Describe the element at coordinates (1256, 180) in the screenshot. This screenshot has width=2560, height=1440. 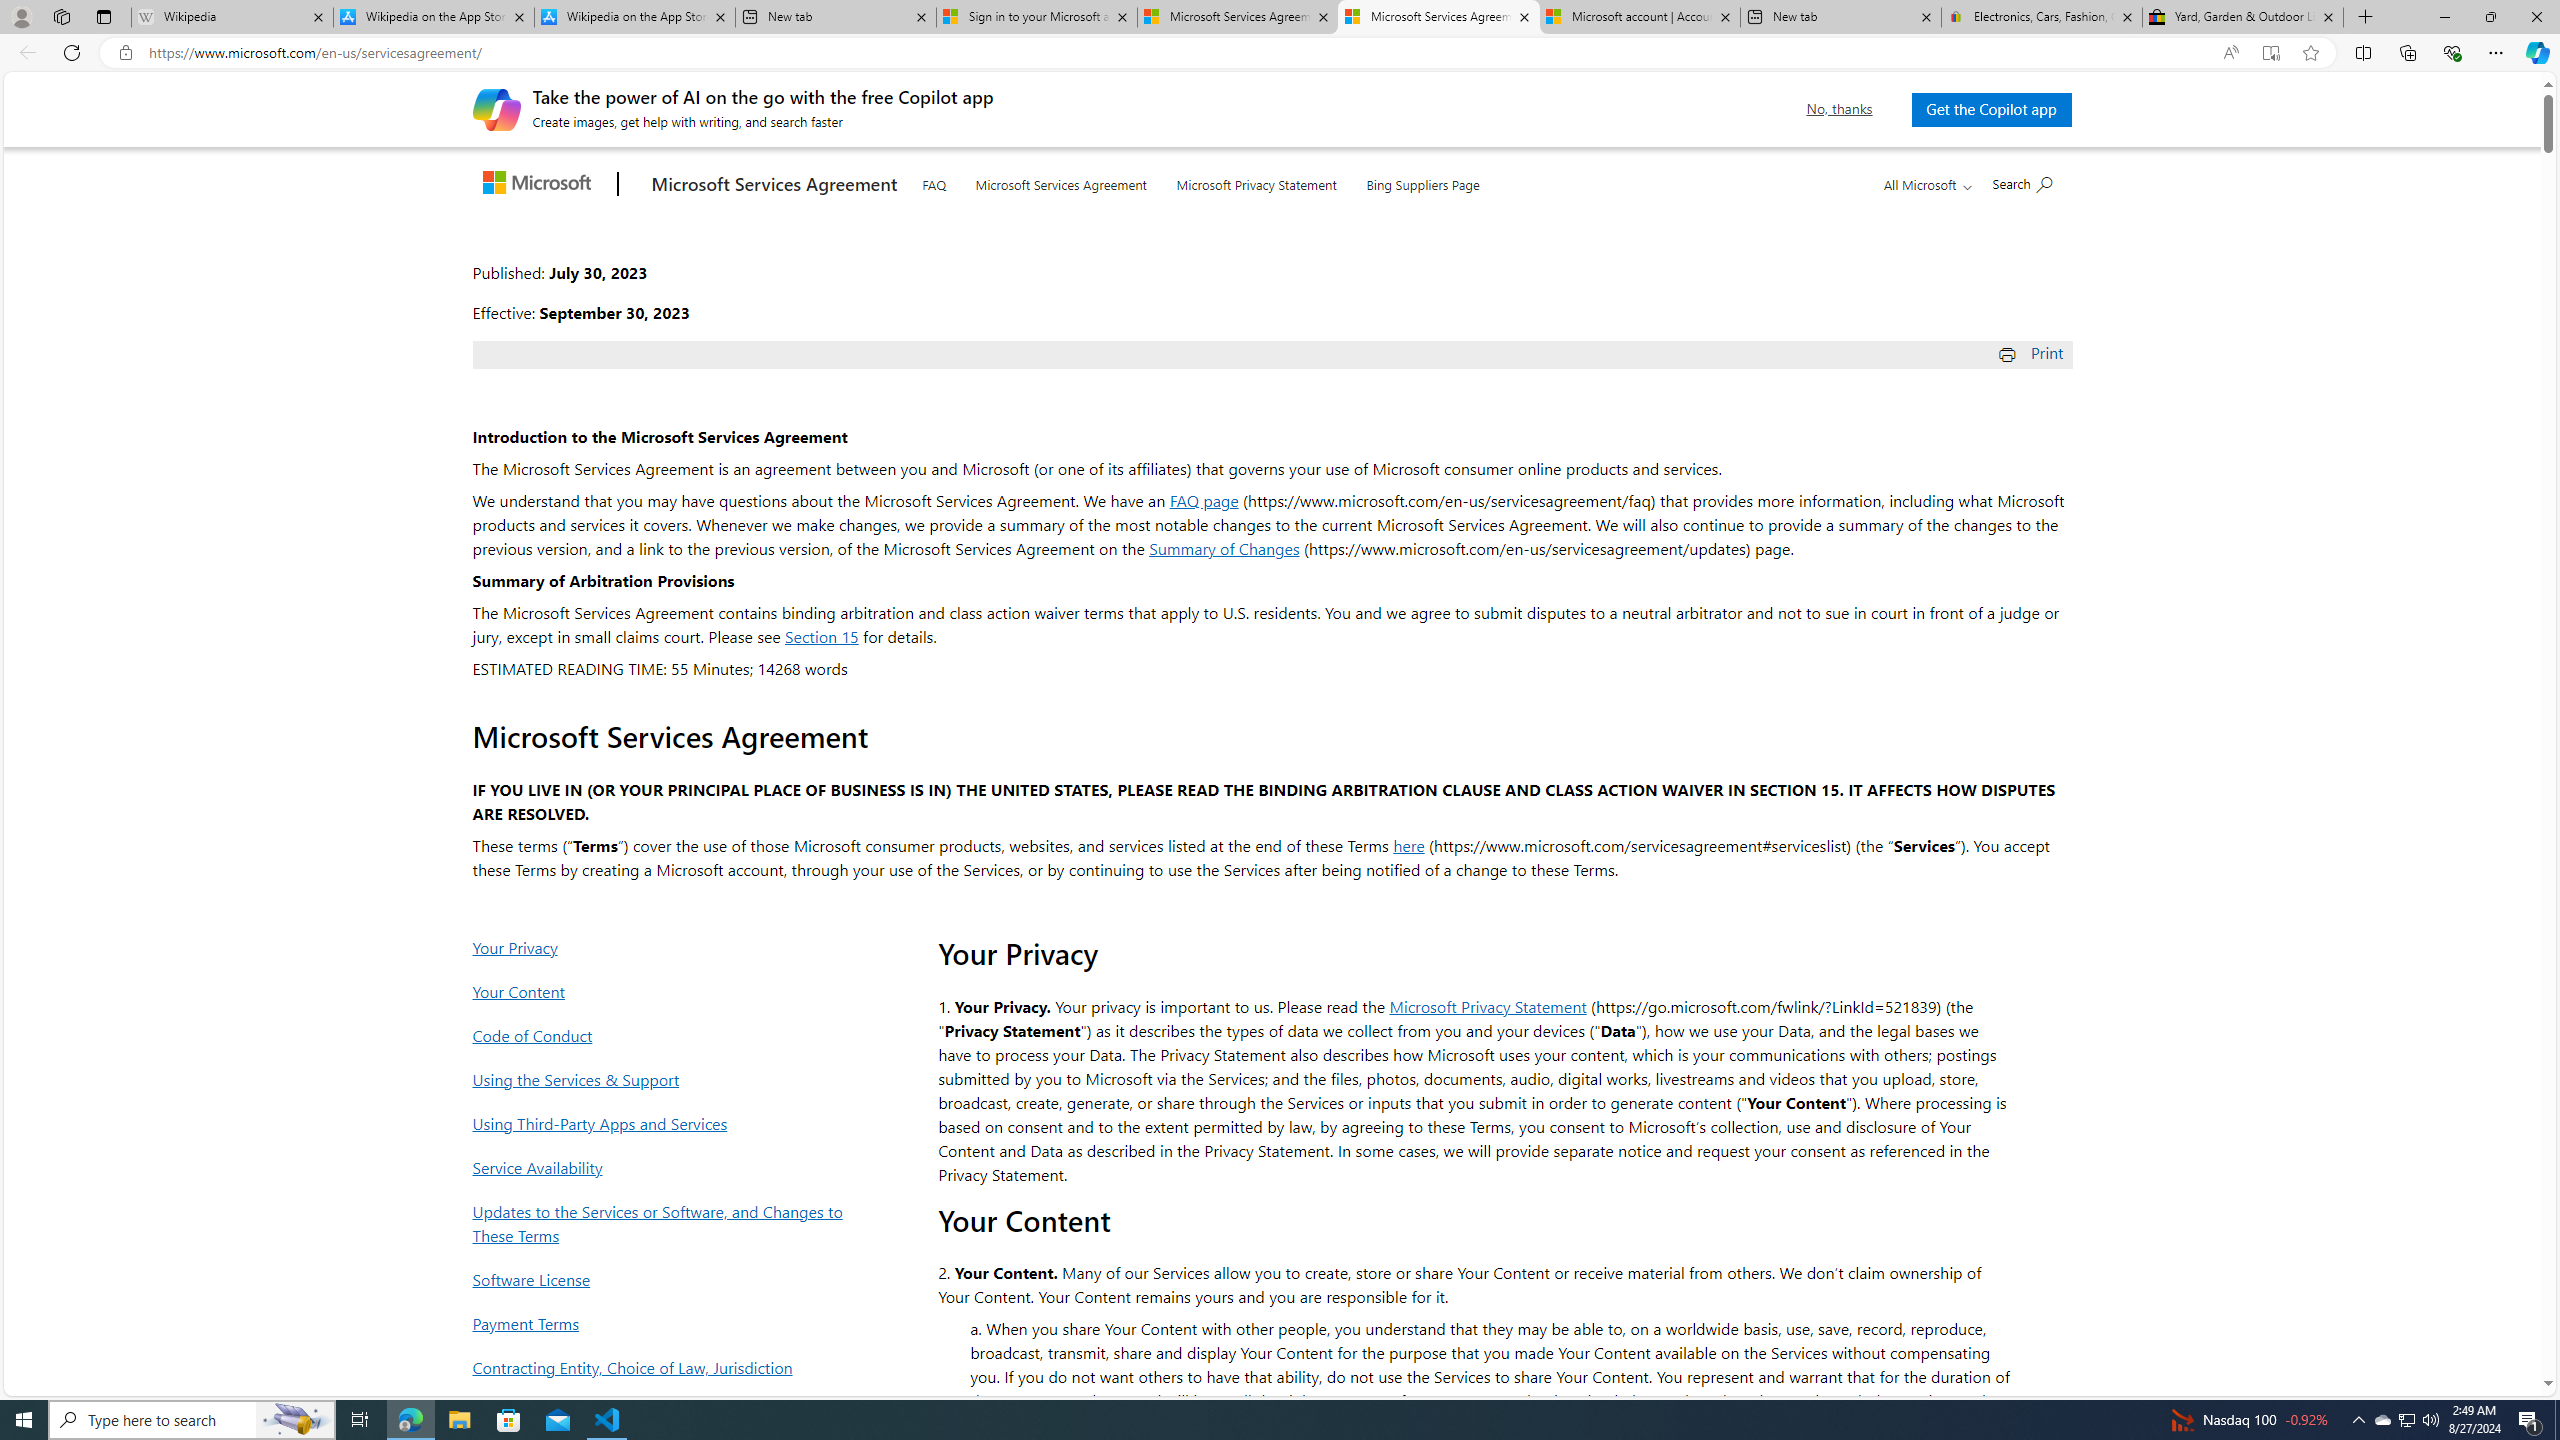
I see `Microsoft Privacy Statement` at that location.